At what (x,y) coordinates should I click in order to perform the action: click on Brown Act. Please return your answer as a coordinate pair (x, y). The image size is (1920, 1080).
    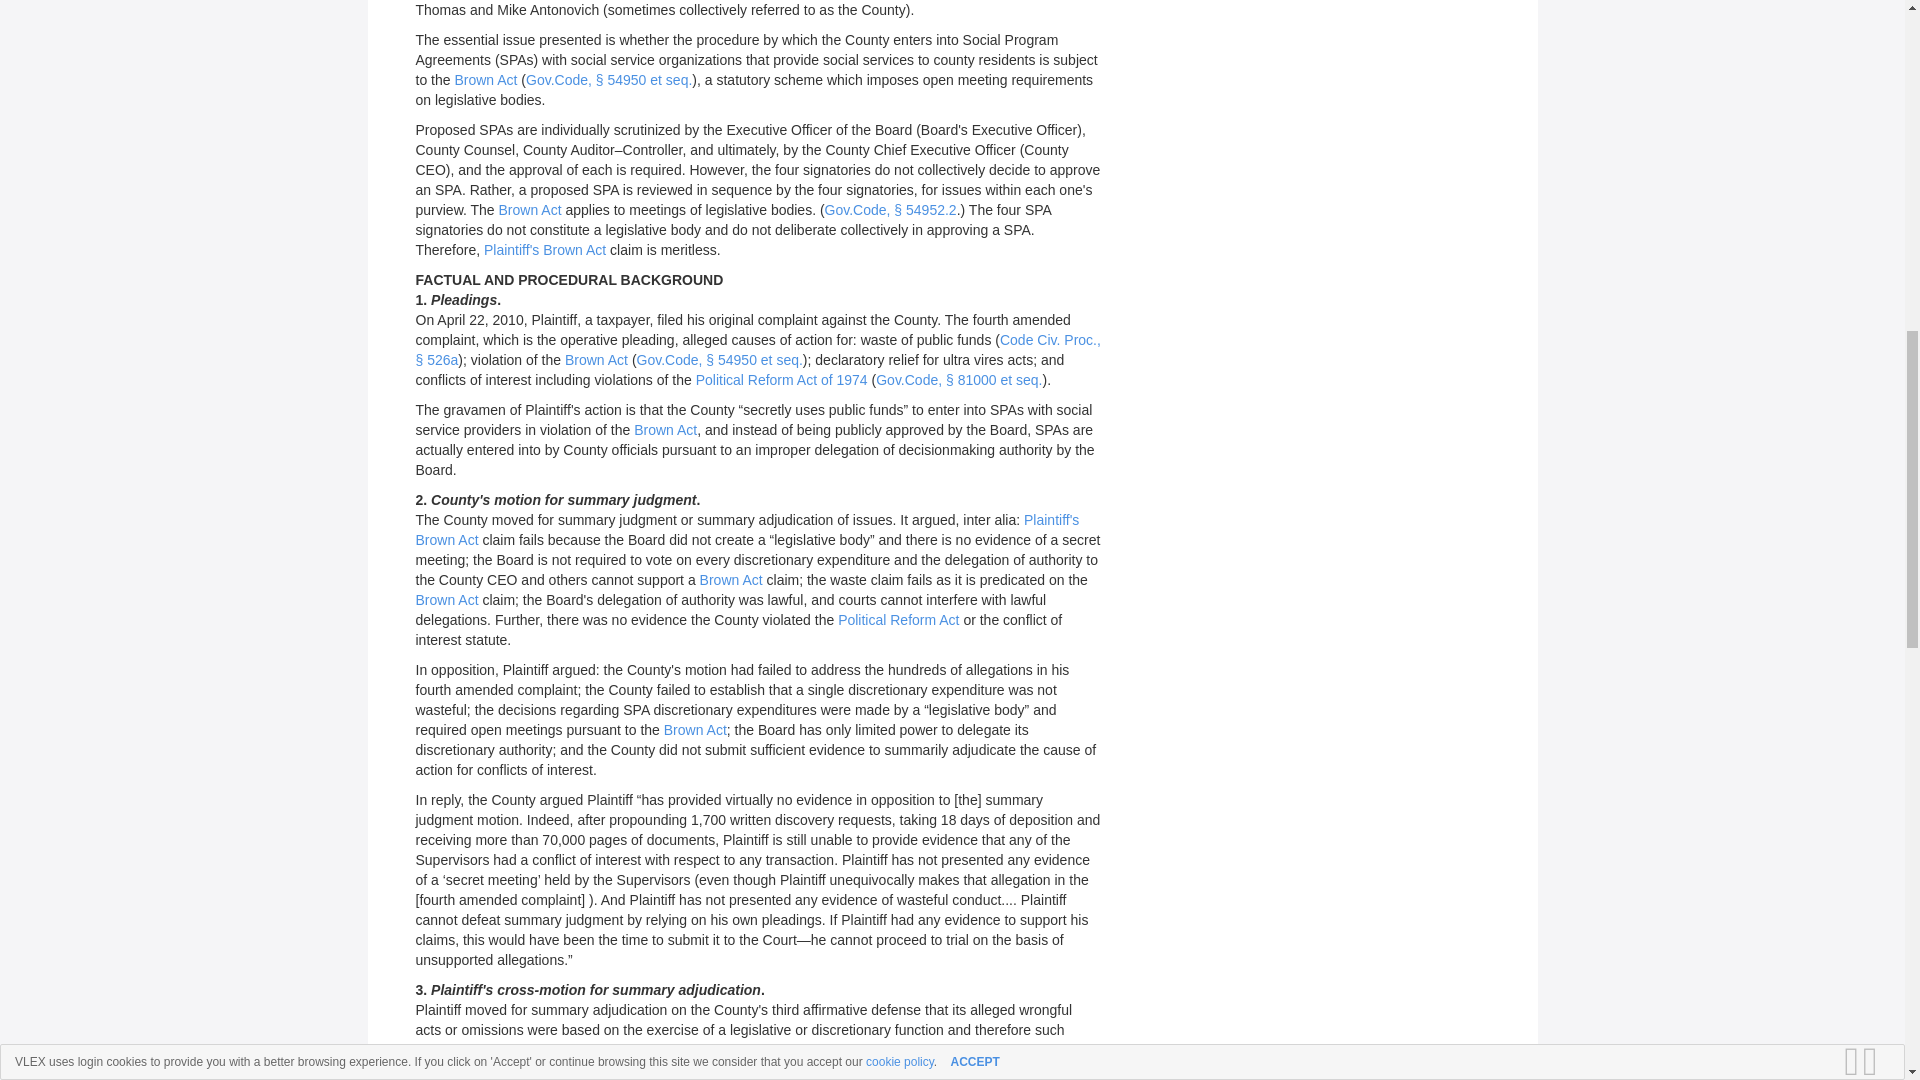
    Looking at the image, I should click on (731, 580).